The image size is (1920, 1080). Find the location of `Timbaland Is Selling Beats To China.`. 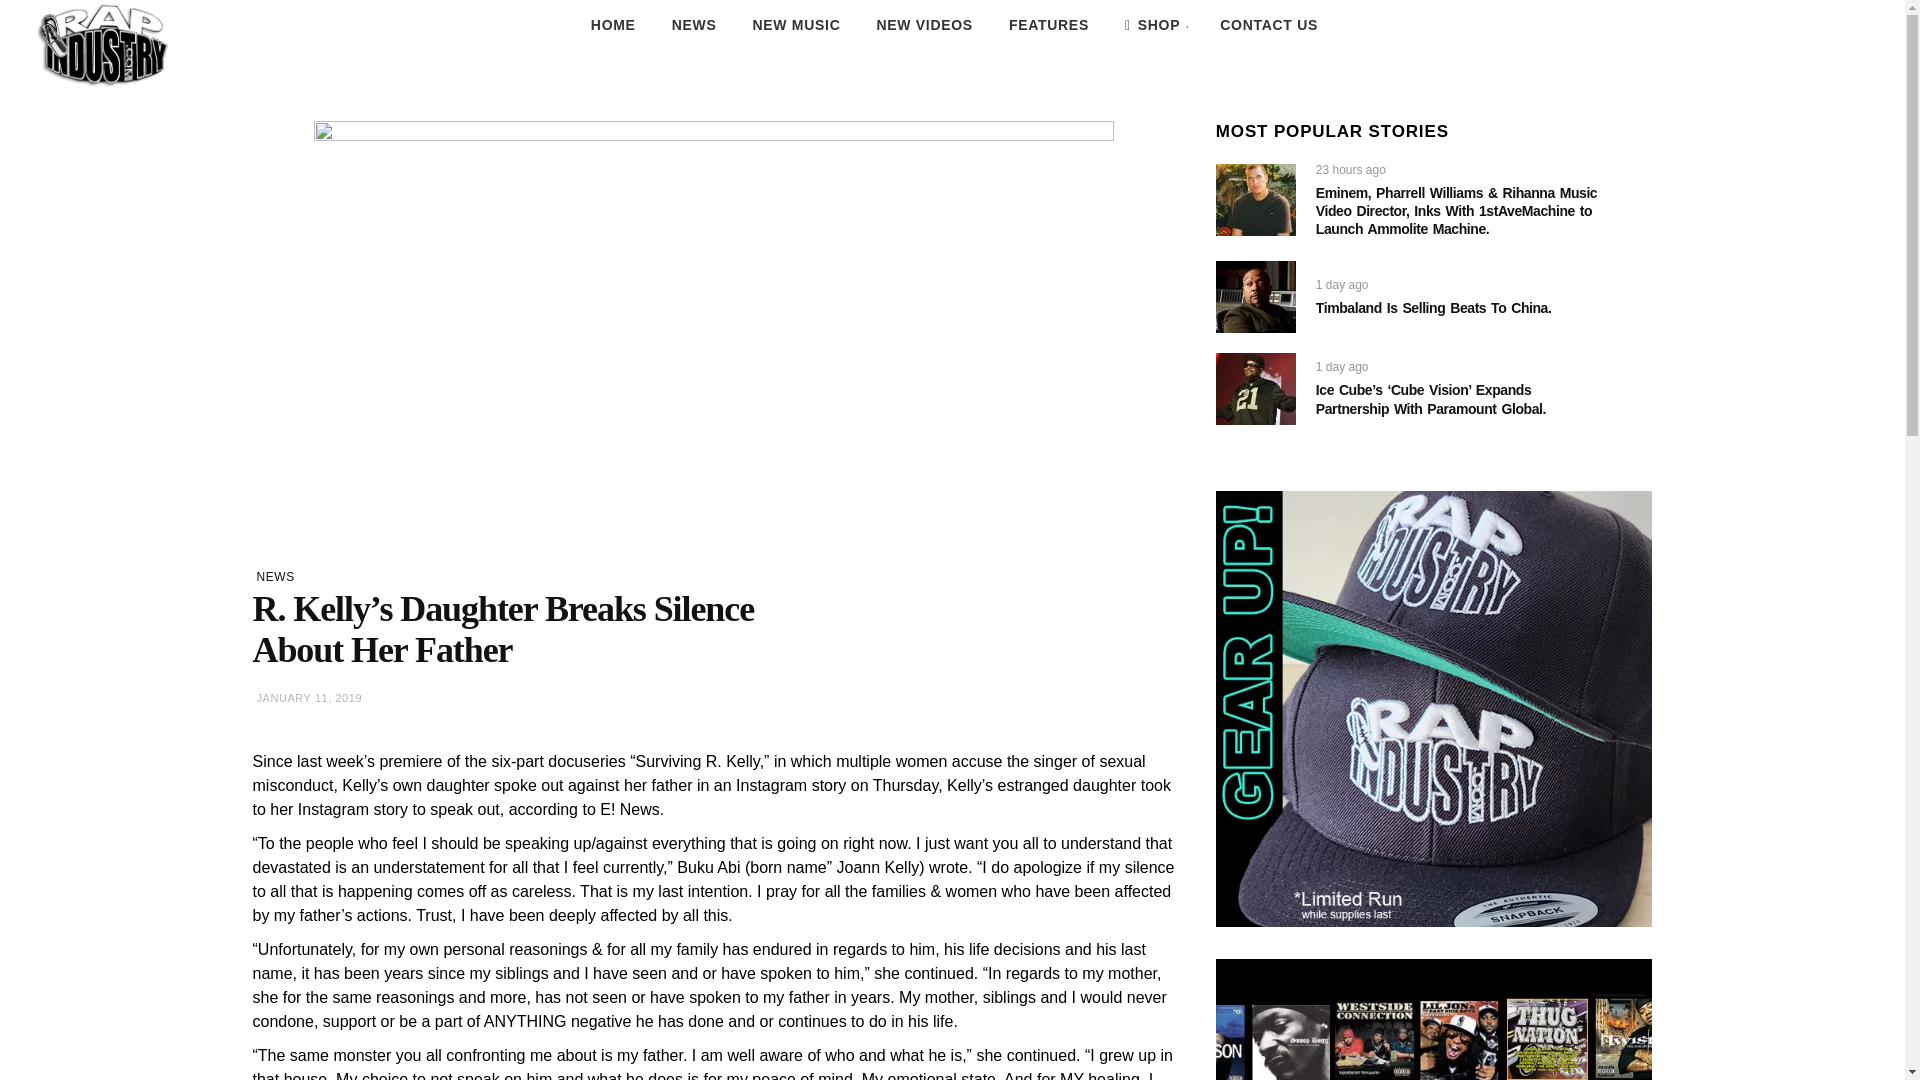

Timbaland Is Selling Beats To China. is located at coordinates (1256, 296).